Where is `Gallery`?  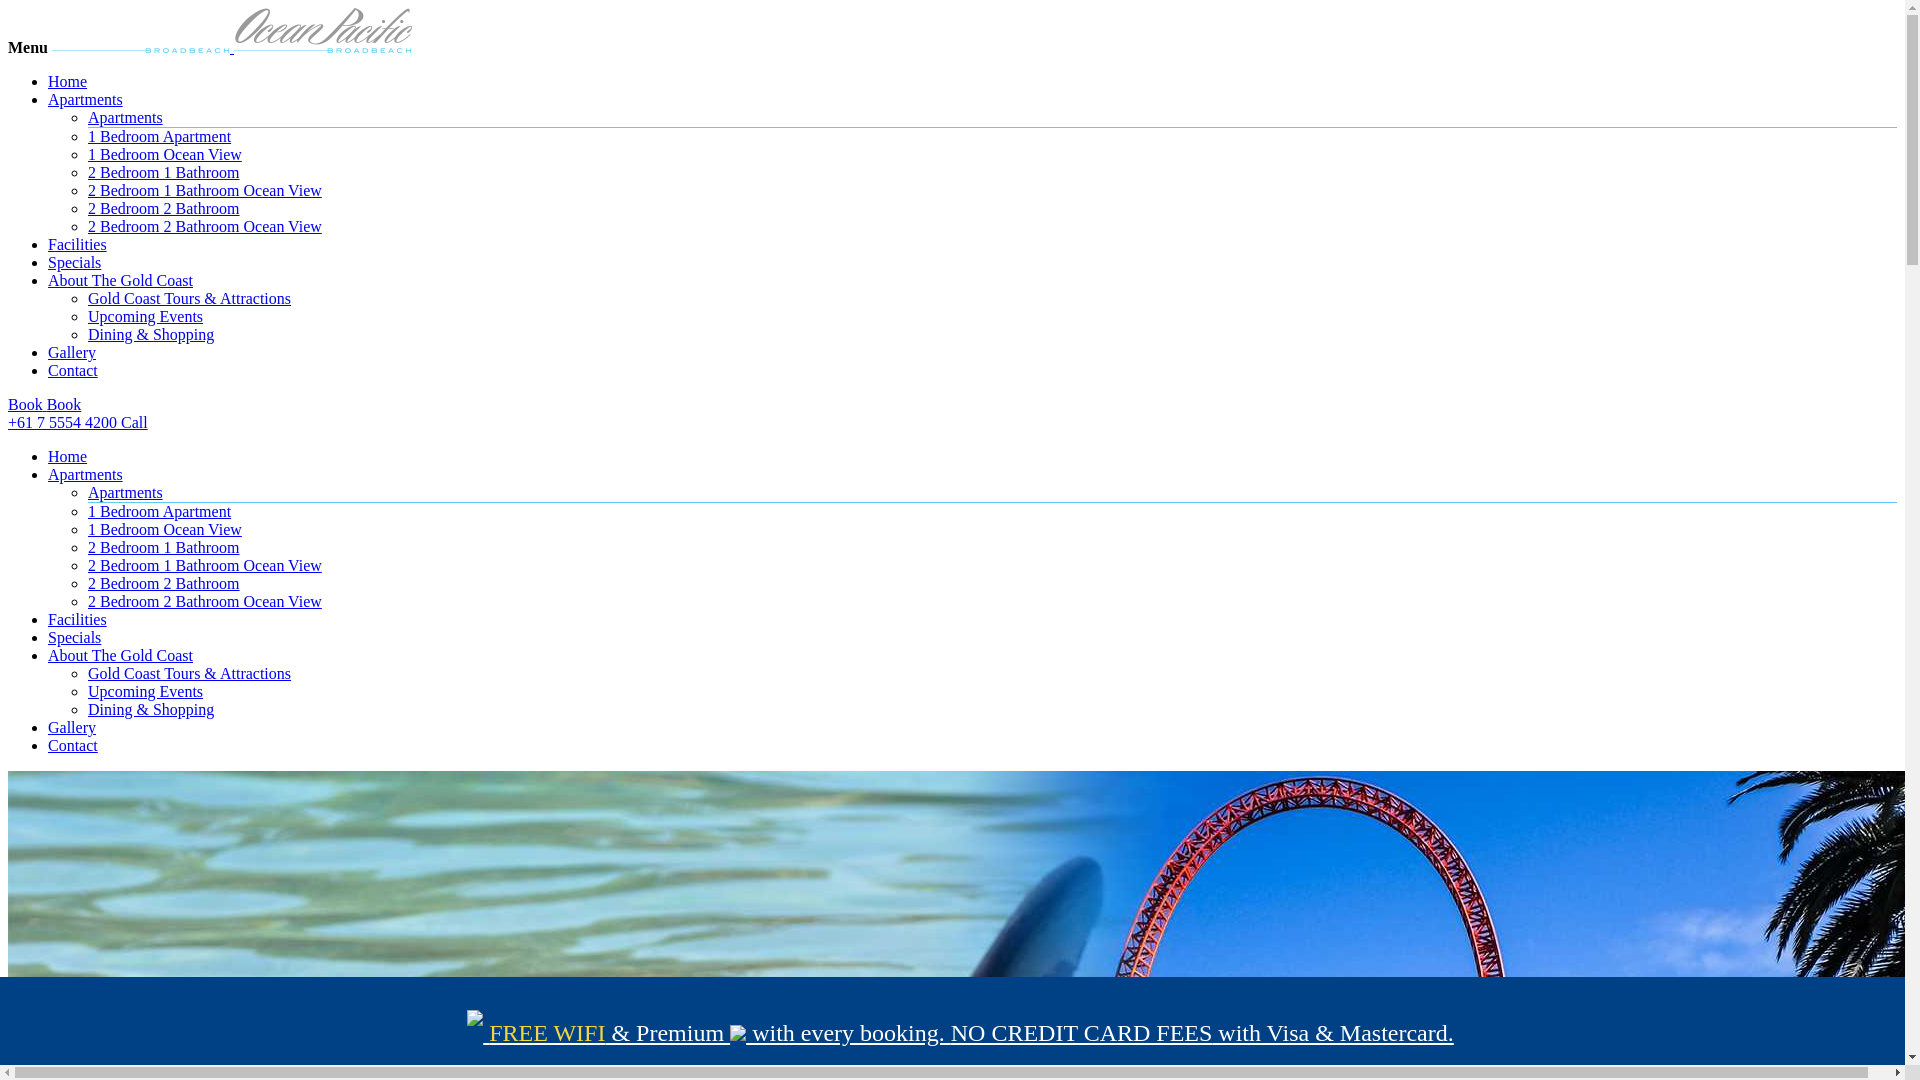
Gallery is located at coordinates (72, 728).